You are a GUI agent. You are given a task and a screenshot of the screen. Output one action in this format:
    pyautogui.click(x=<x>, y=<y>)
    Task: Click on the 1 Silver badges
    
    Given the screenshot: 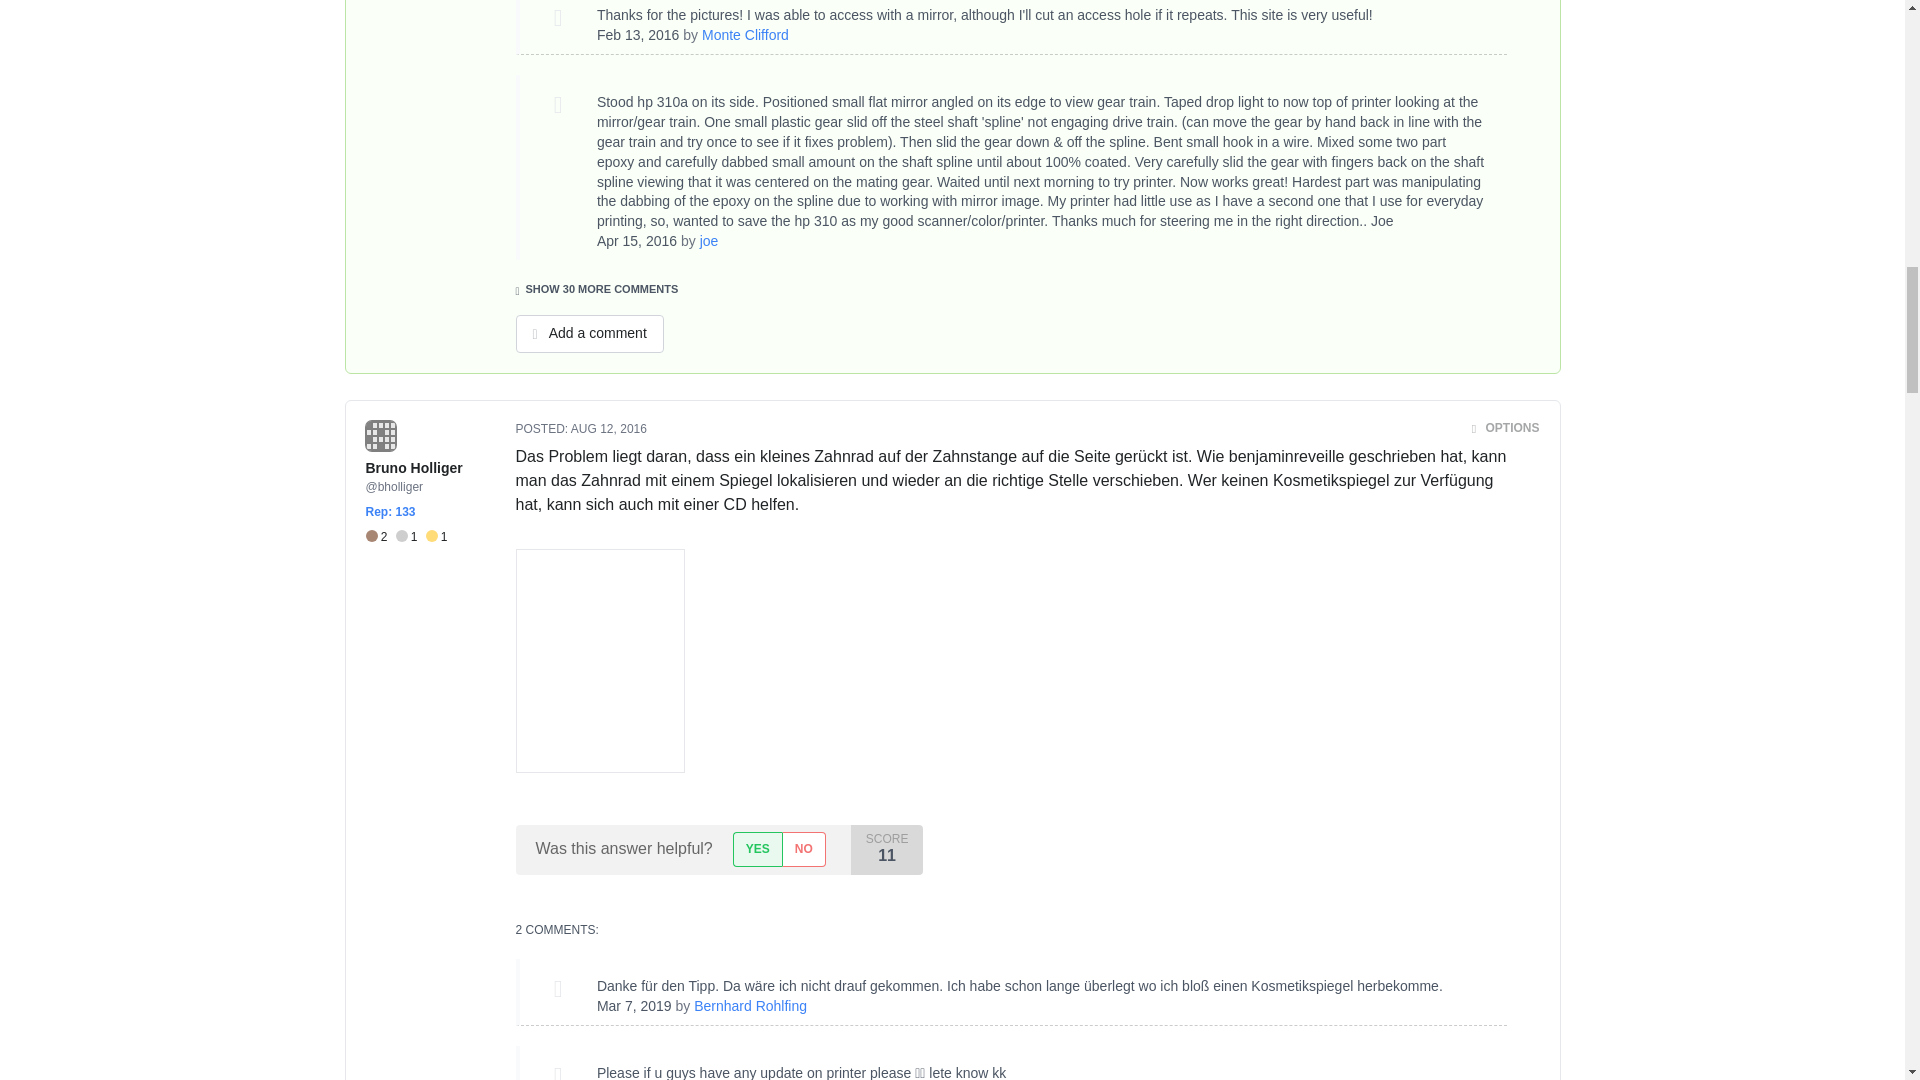 What is the action you would take?
    pyautogui.click(x=410, y=538)
    